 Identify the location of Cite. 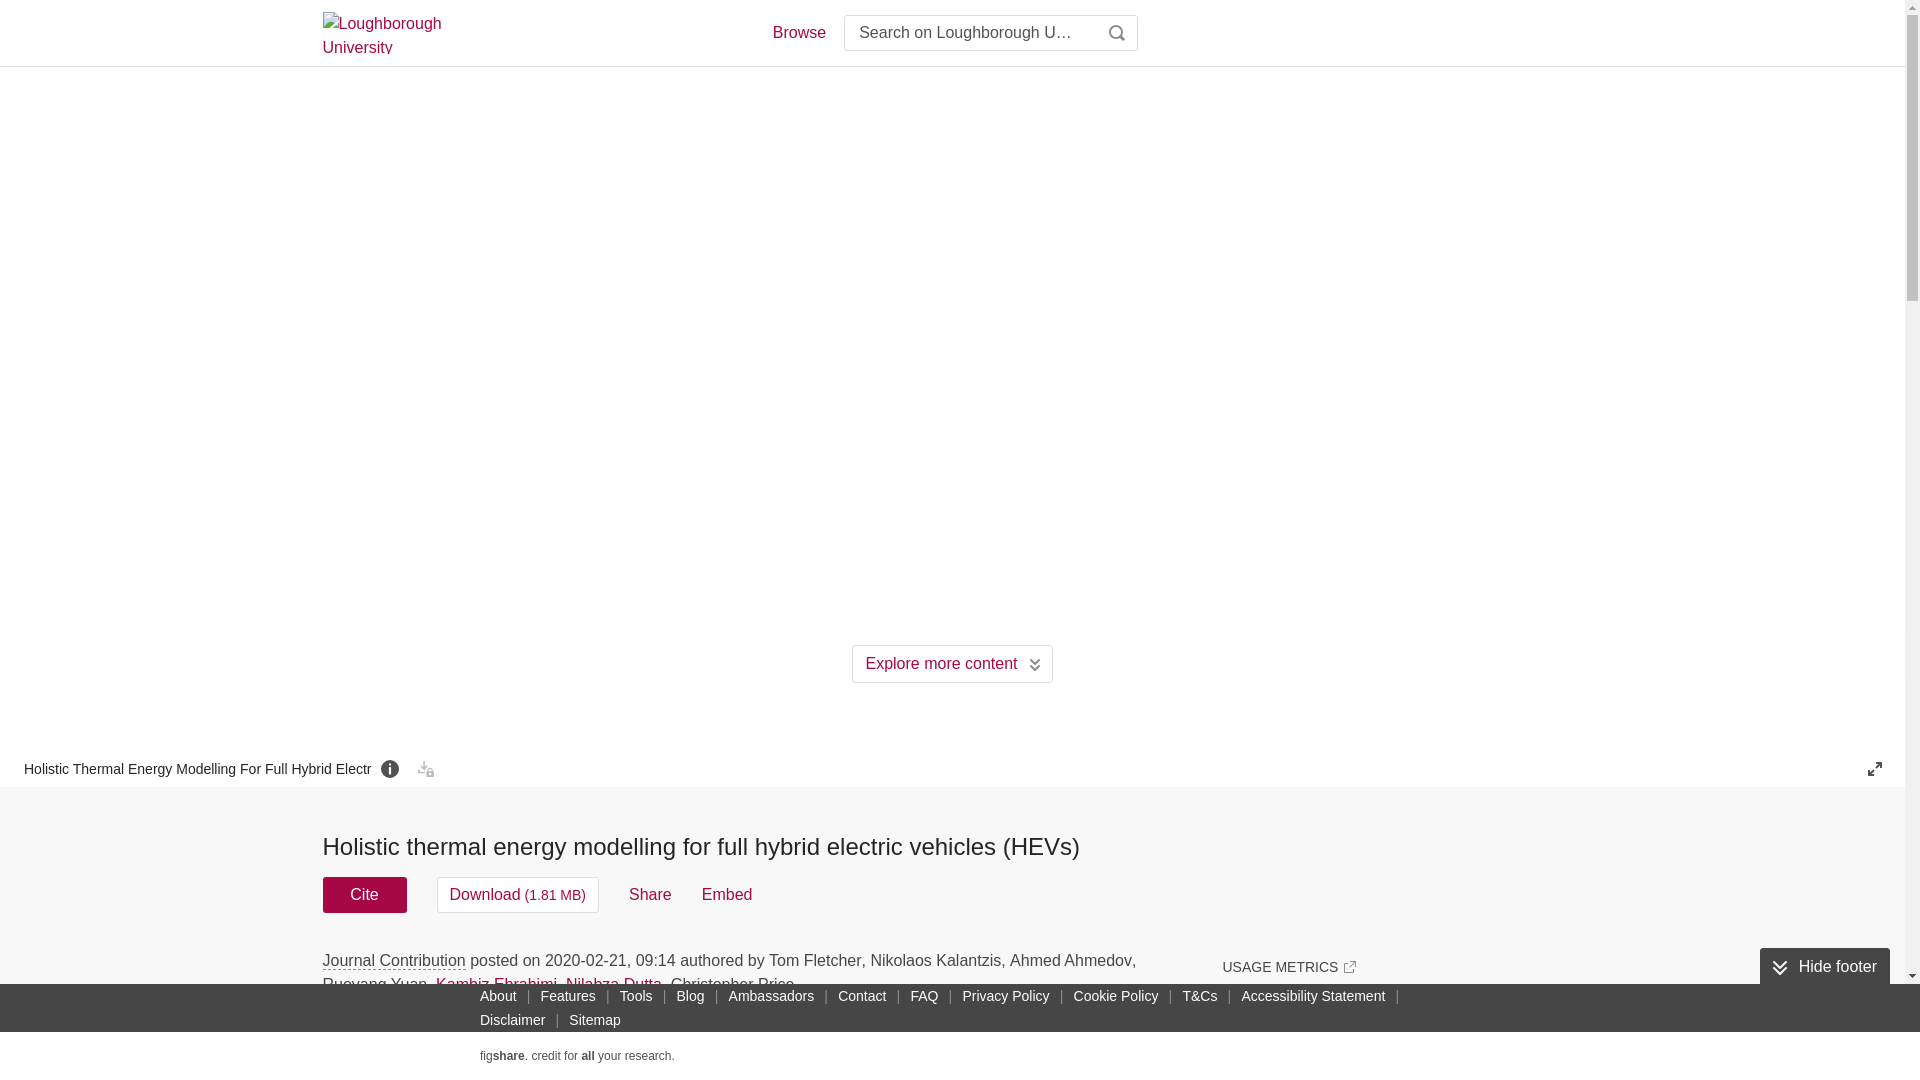
(364, 894).